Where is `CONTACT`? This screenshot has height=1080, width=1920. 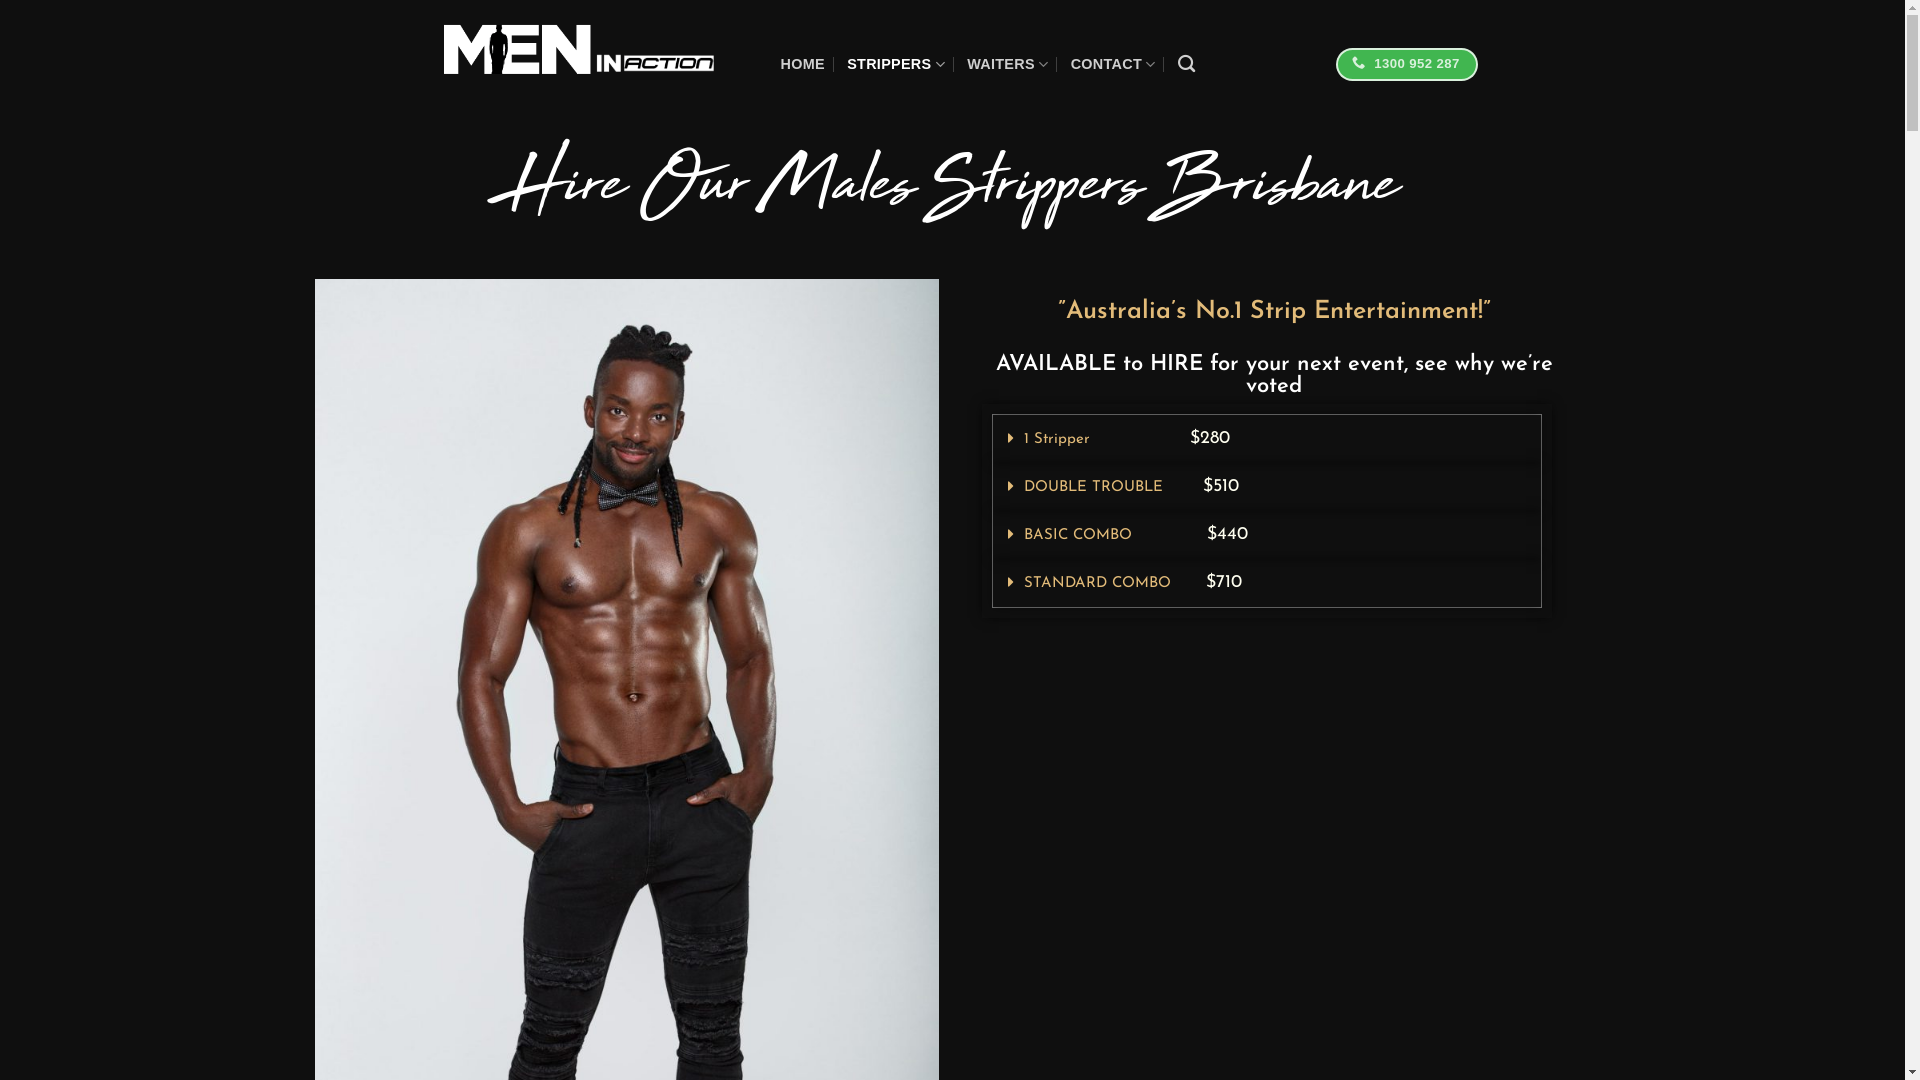
CONTACT is located at coordinates (1114, 64).